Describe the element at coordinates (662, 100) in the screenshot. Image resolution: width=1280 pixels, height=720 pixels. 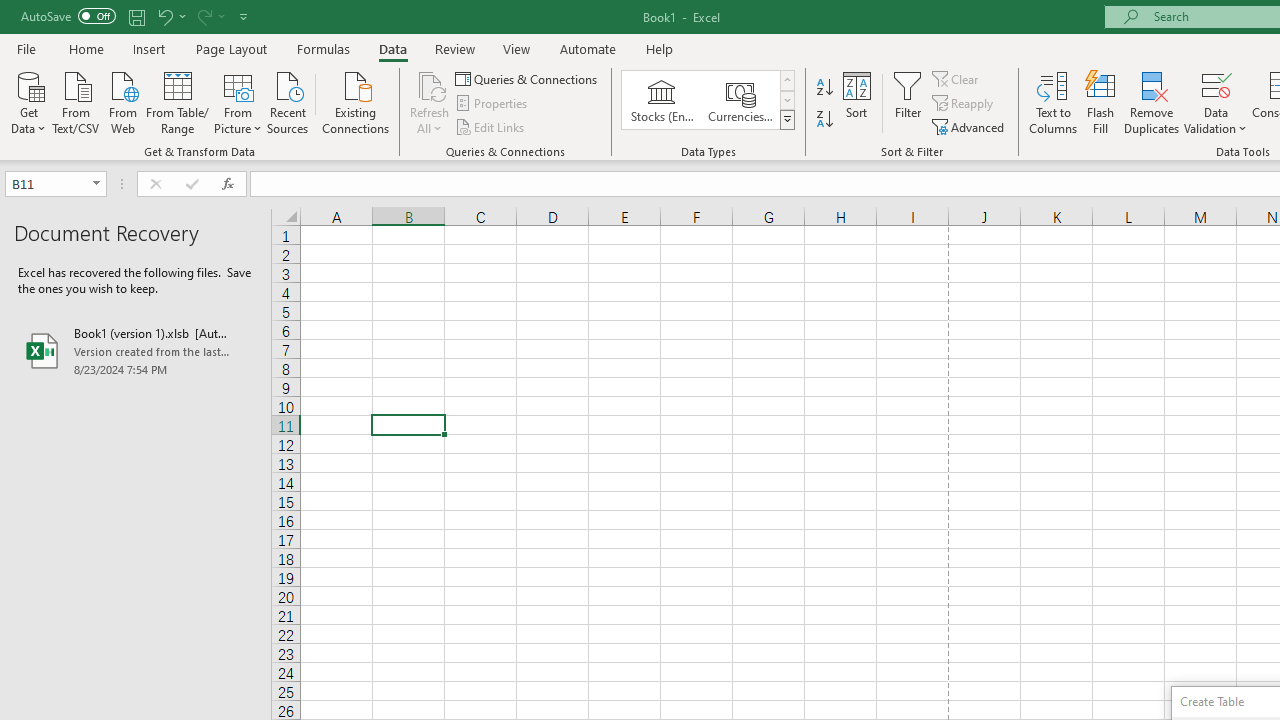
I see `Stocks (English)` at that location.